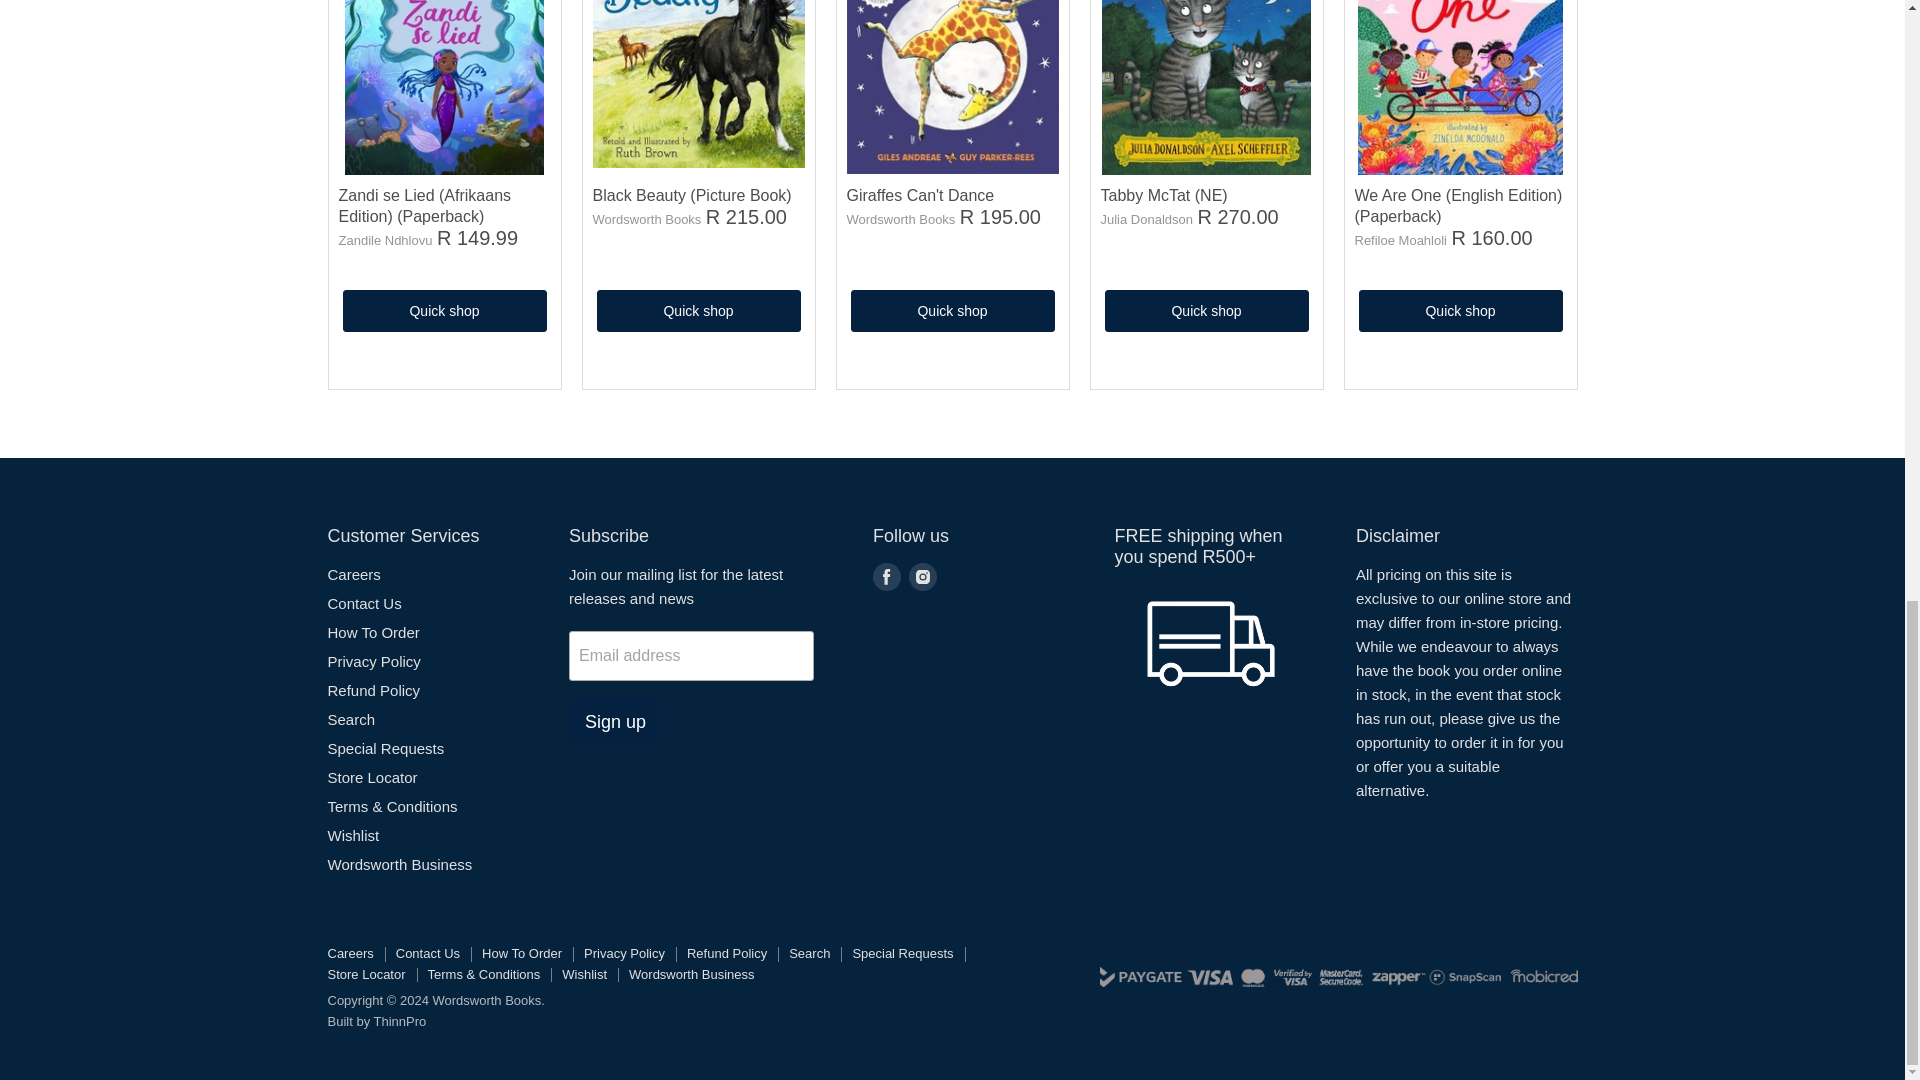 The image size is (1920, 1080). Describe the element at coordinates (900, 218) in the screenshot. I see `Wordsworth Books` at that location.